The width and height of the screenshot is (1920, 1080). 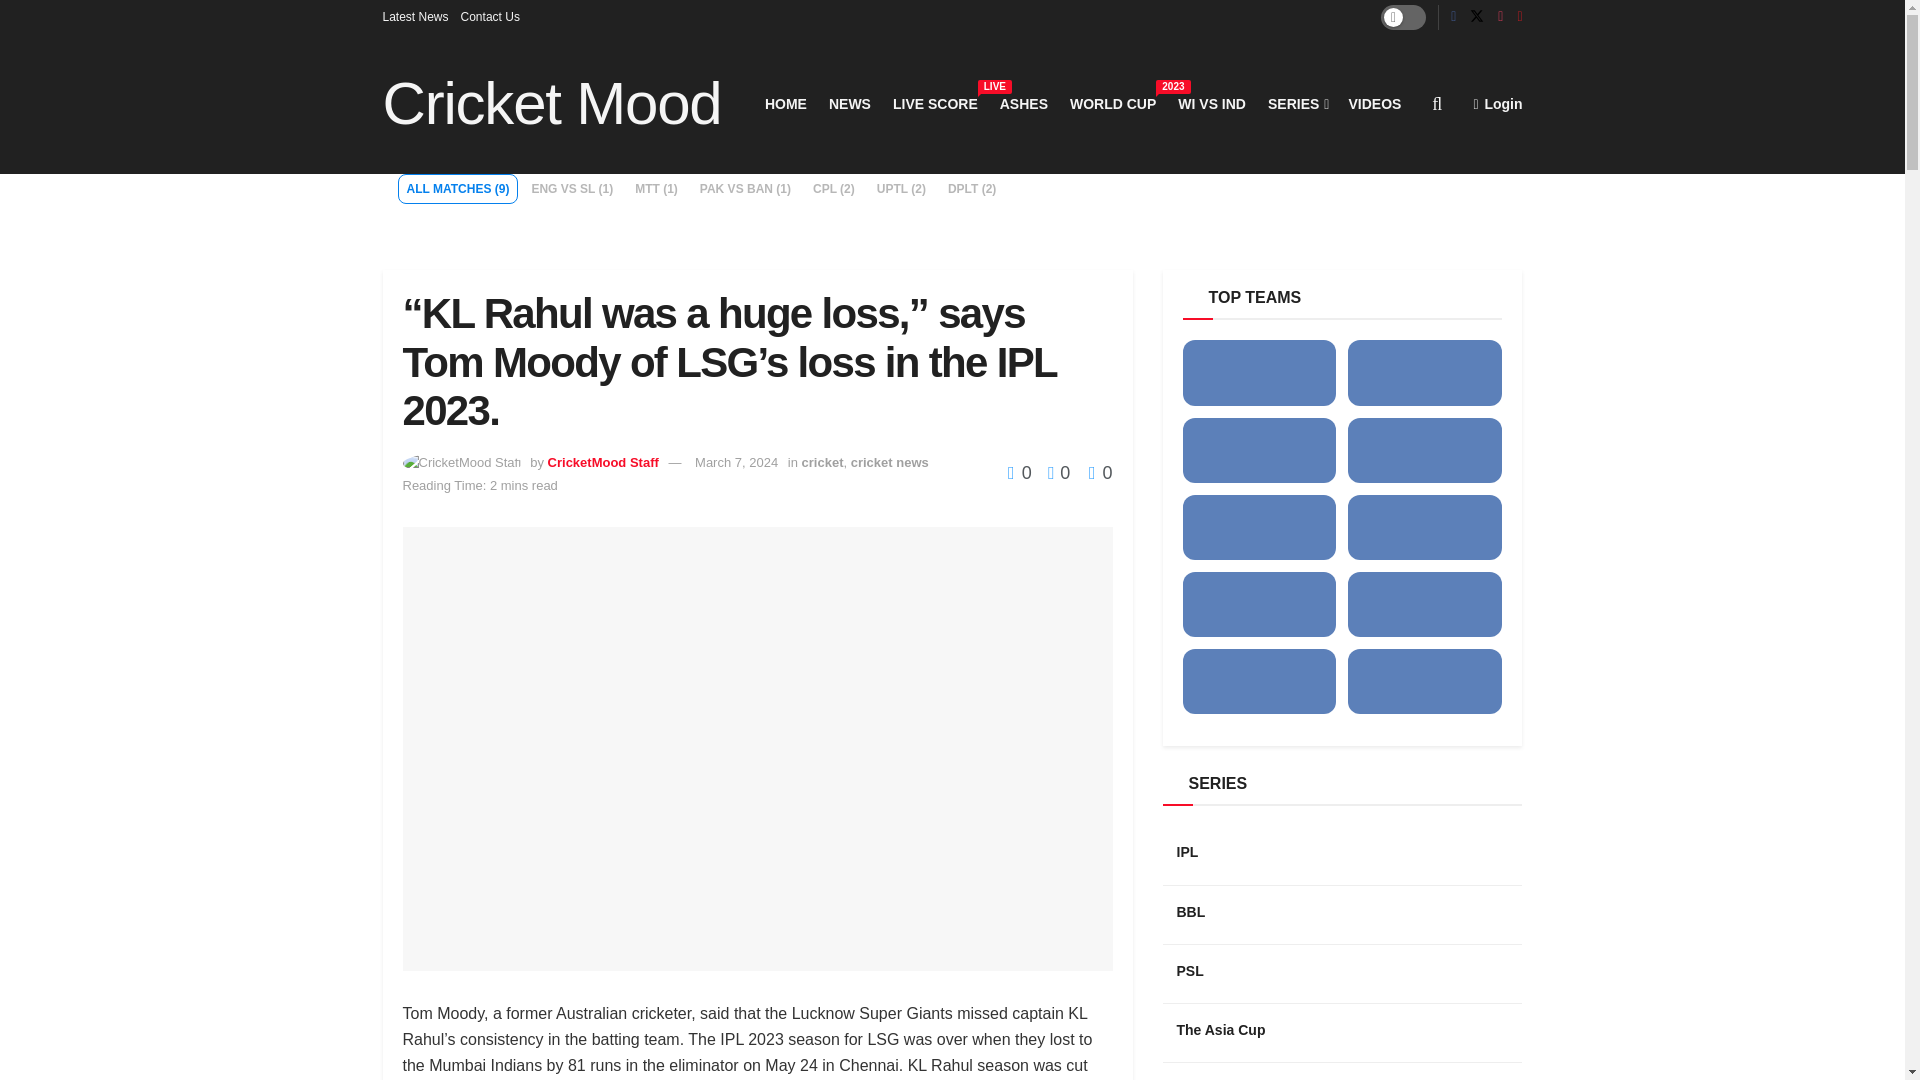 What do you see at coordinates (1497, 103) in the screenshot?
I see `Login` at bounding box center [1497, 103].